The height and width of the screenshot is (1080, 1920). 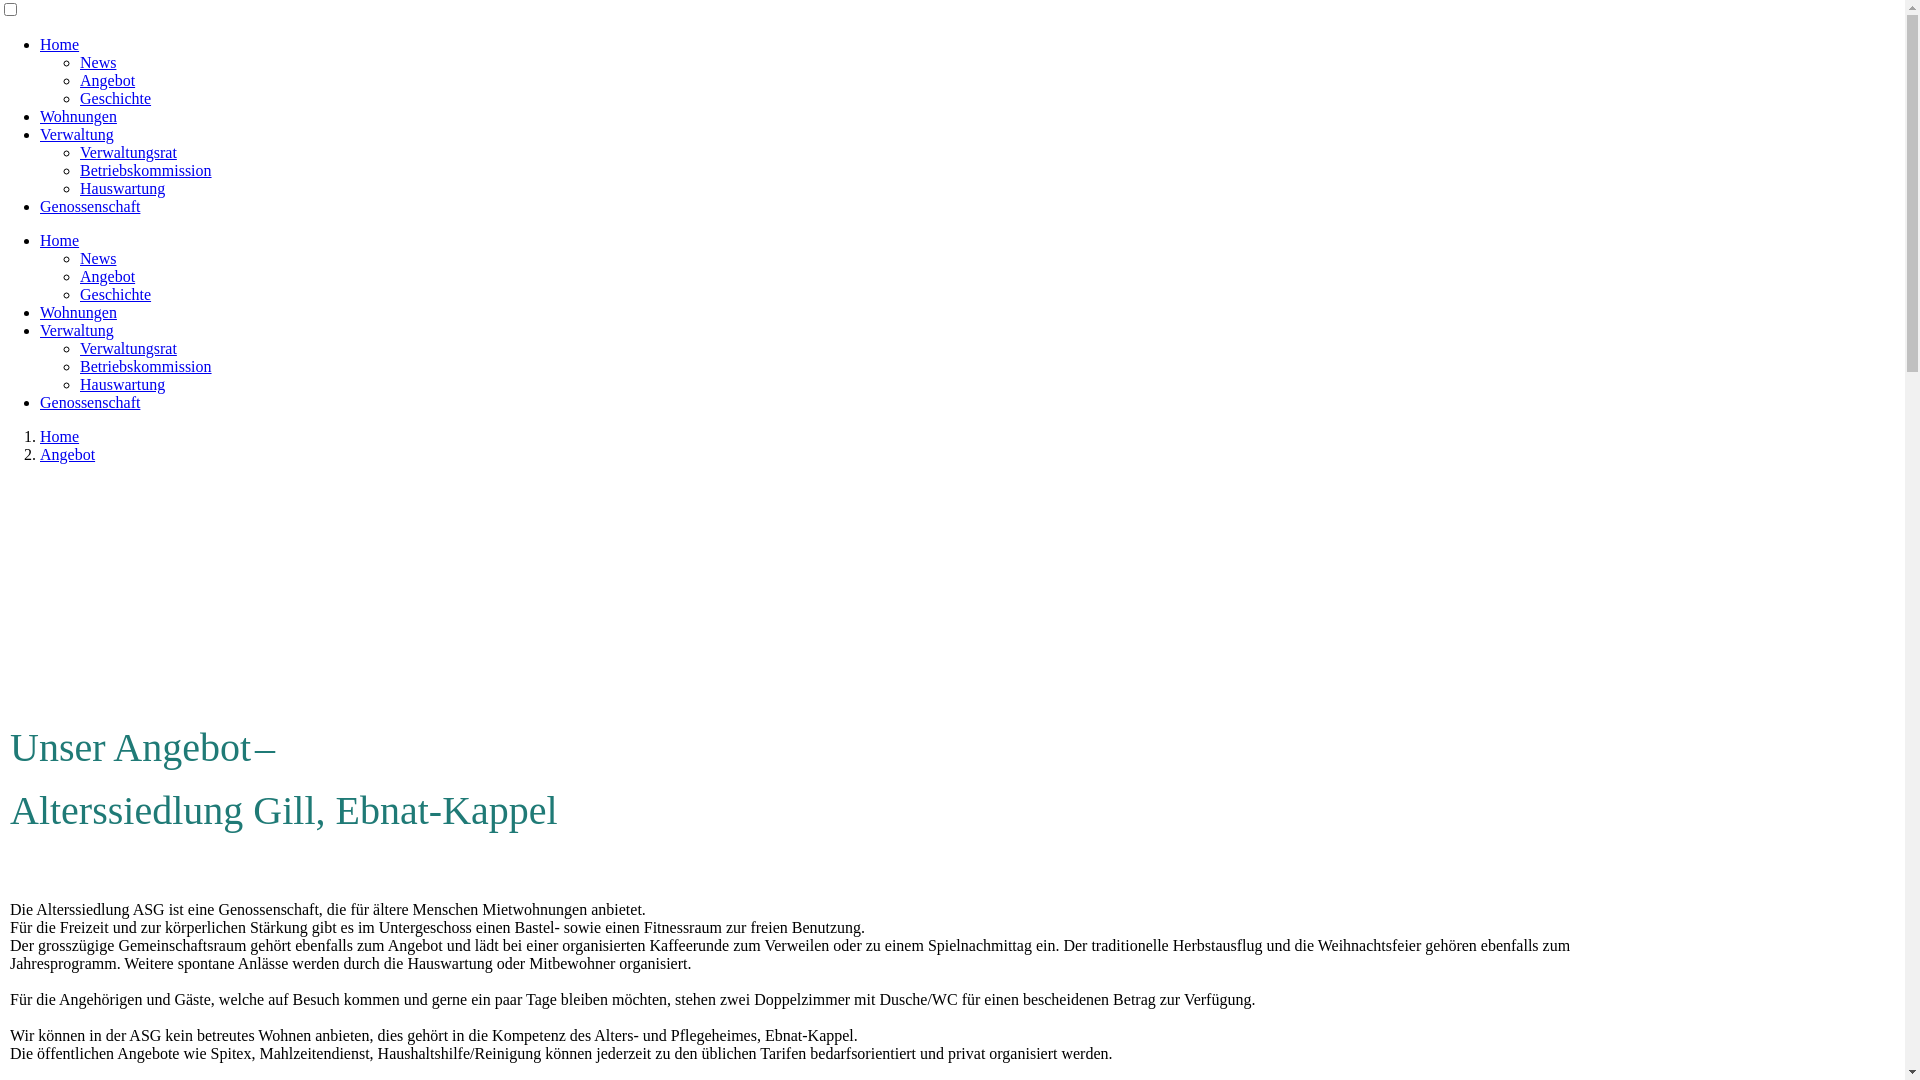 What do you see at coordinates (98, 62) in the screenshot?
I see `News` at bounding box center [98, 62].